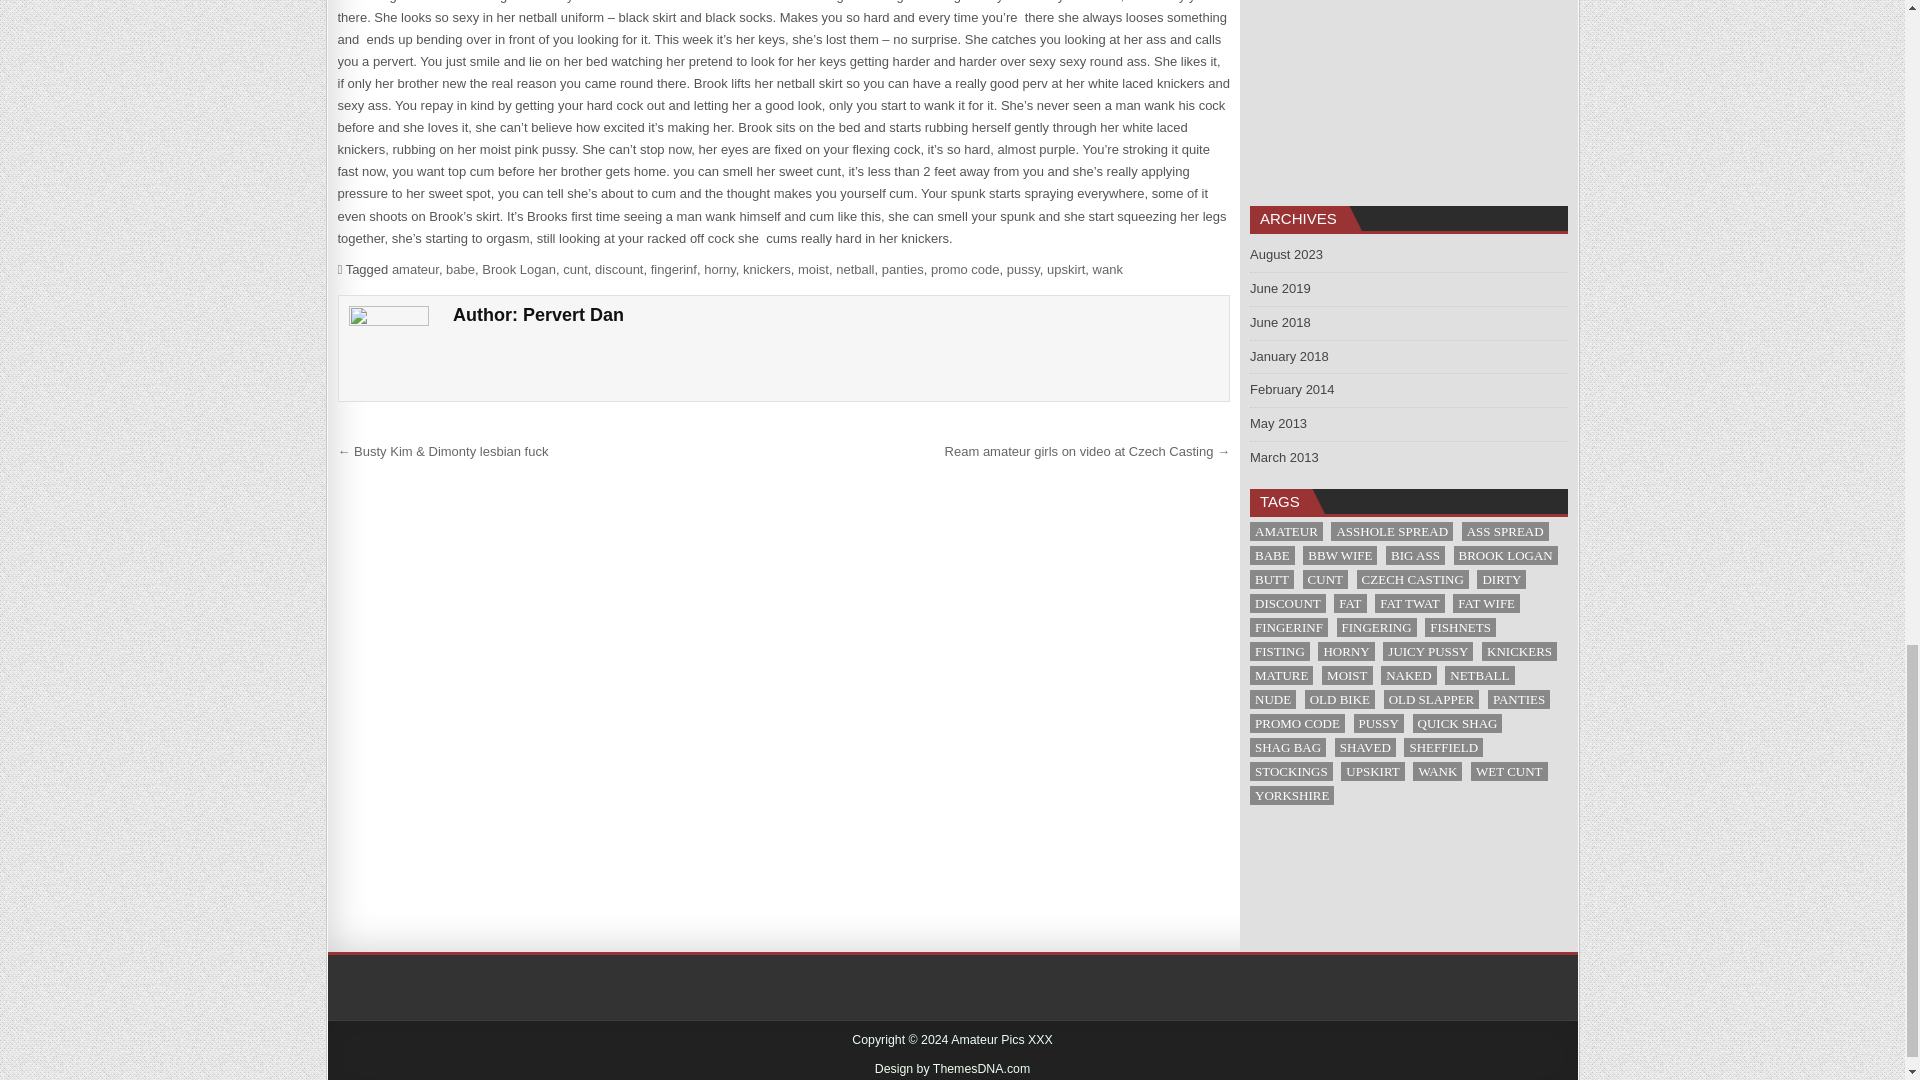 This screenshot has height=1080, width=1920. Describe the element at coordinates (720, 269) in the screenshot. I see `horny` at that location.